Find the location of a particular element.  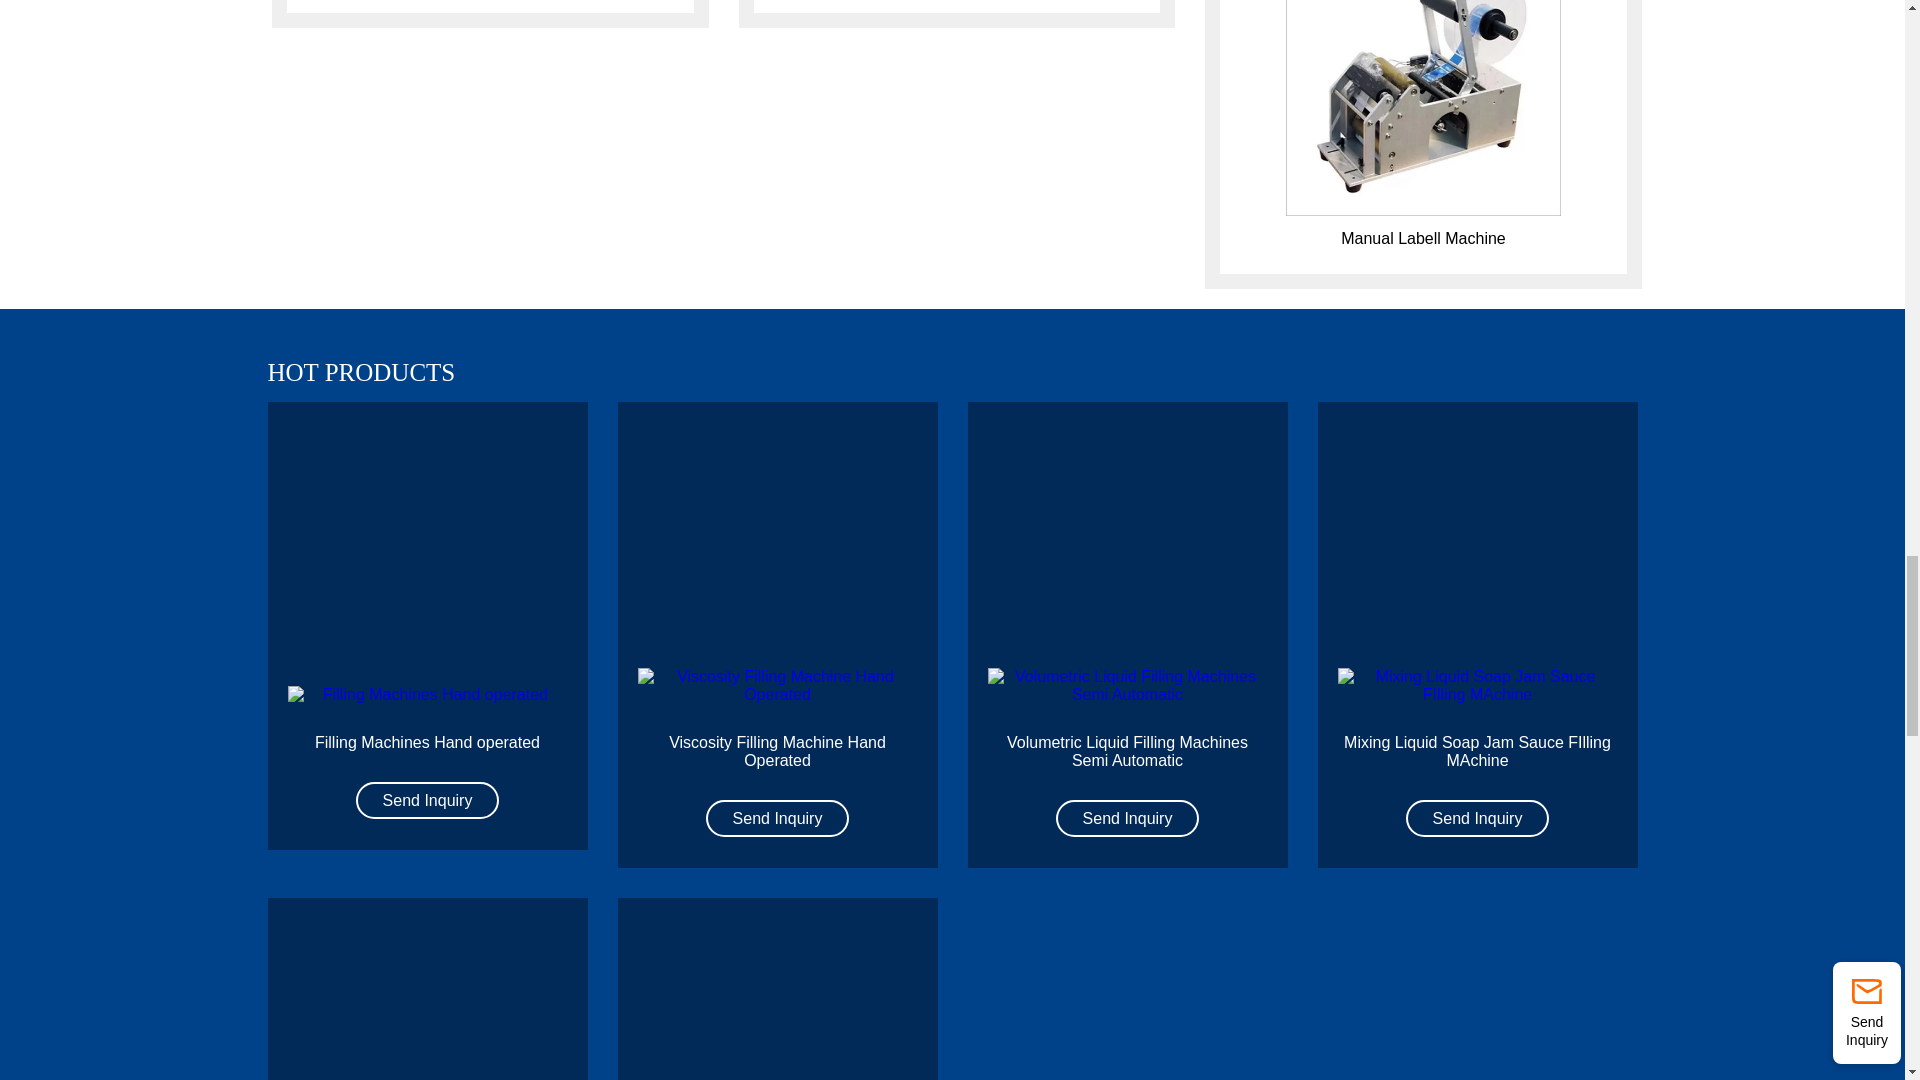

Filling  Machines Hand operated is located at coordinates (428, 694).